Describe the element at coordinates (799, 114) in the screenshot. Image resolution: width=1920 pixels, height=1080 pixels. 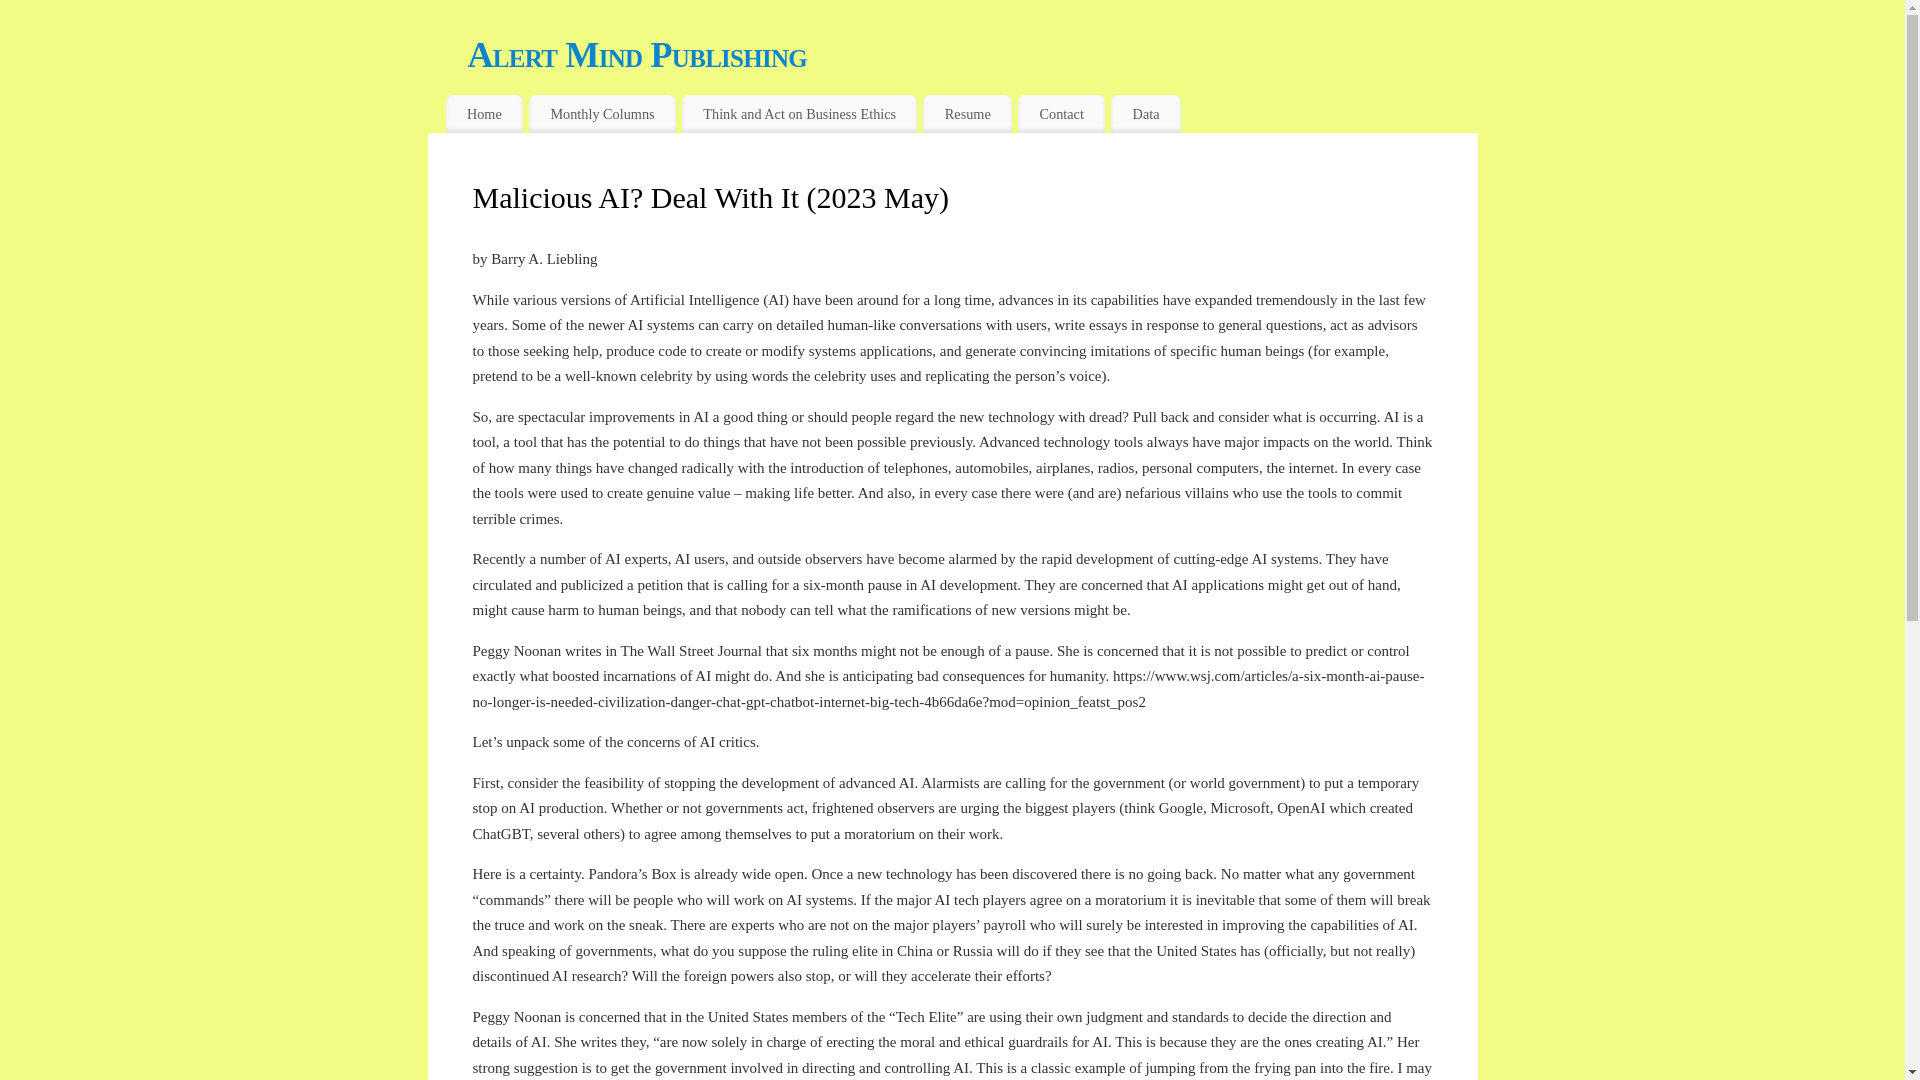
I see `Think and Act on Business Ethics` at that location.